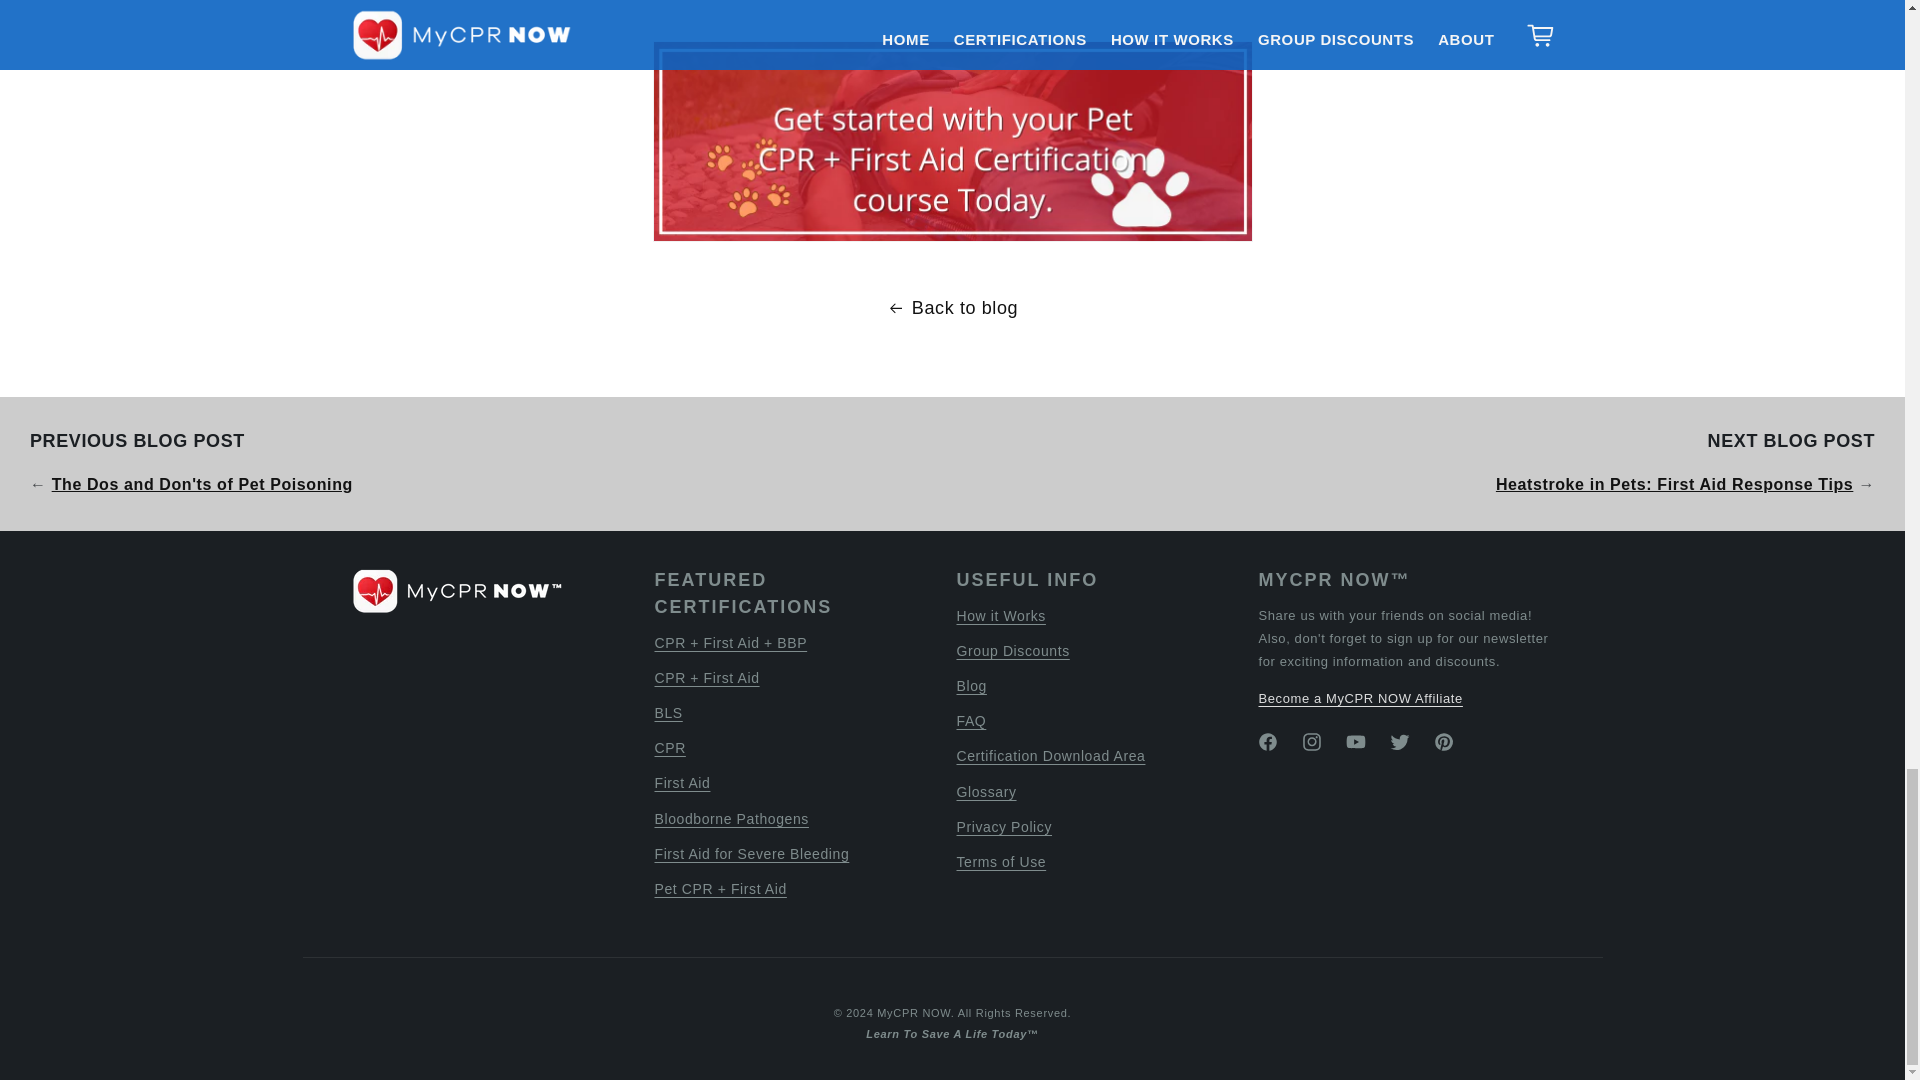  What do you see at coordinates (731, 820) in the screenshot?
I see `Bloodborne Pathogens` at bounding box center [731, 820].